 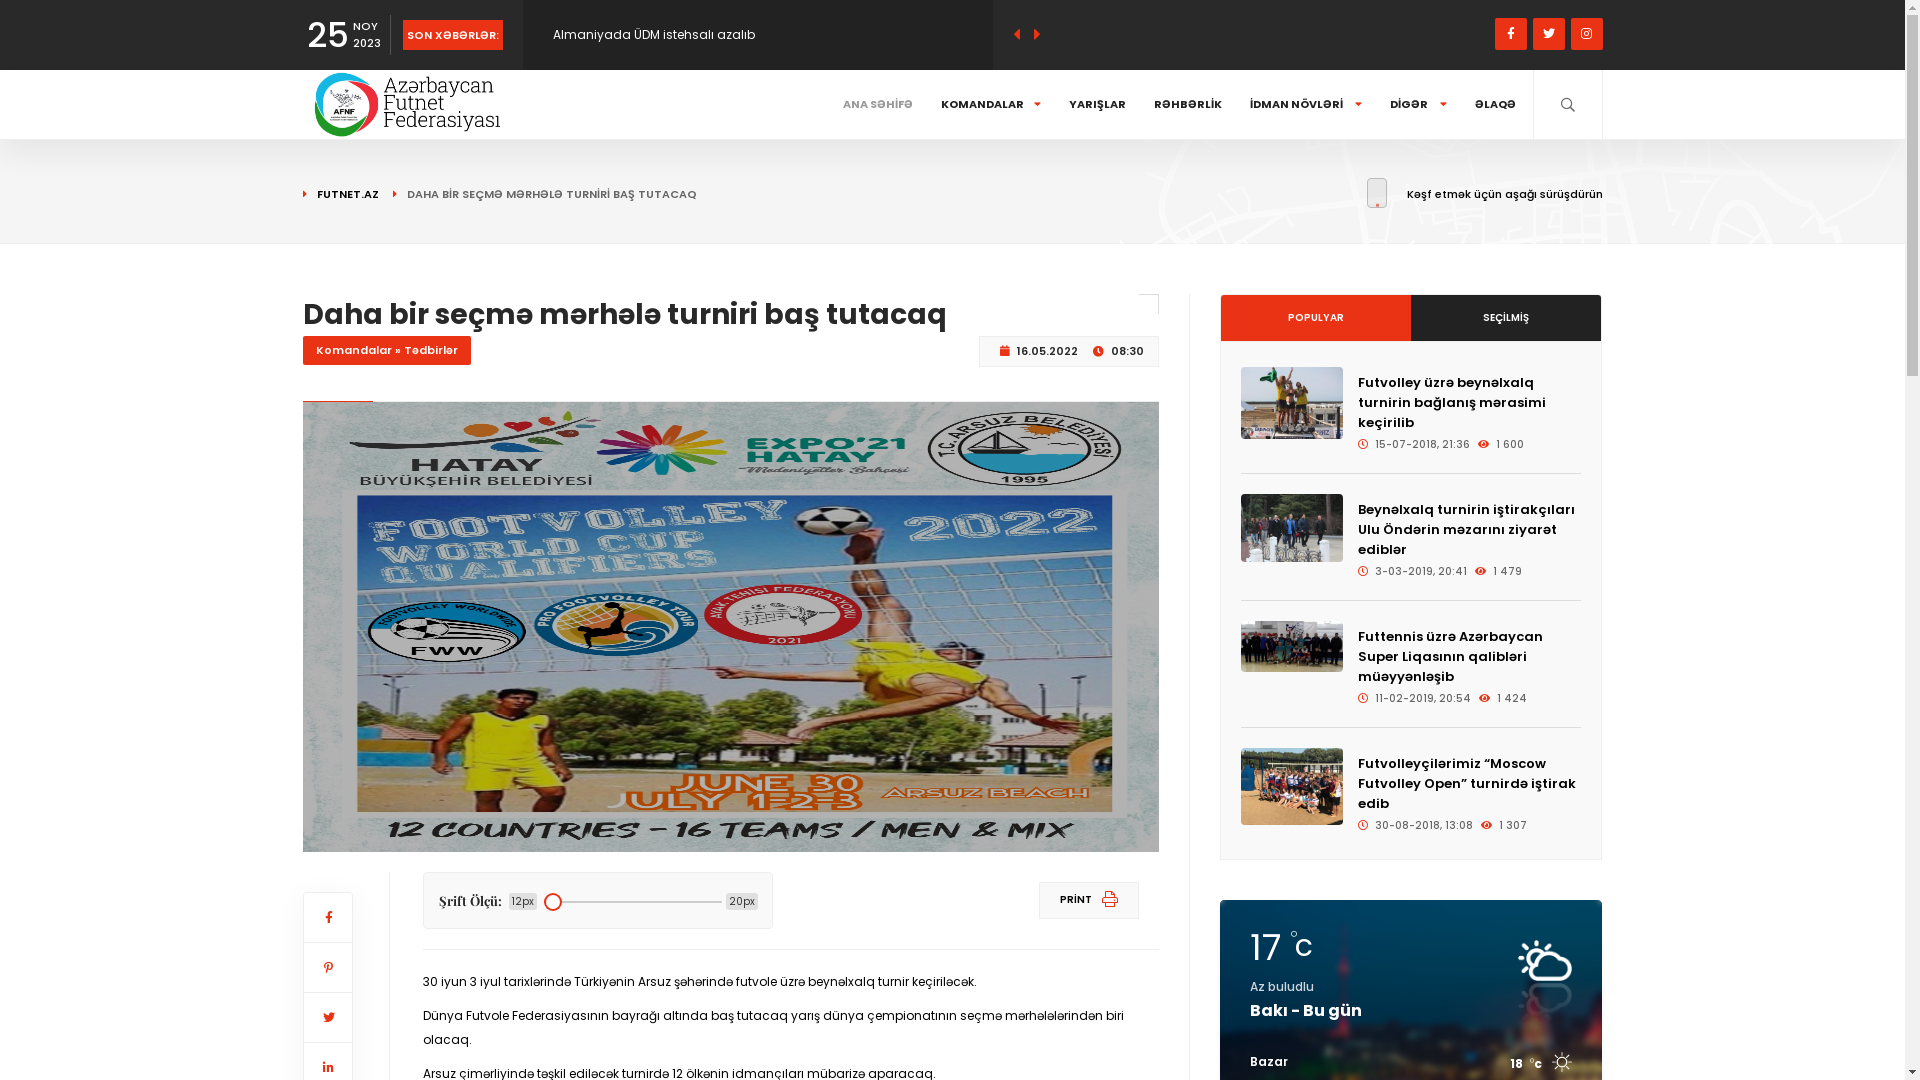 What do you see at coordinates (1316, 318) in the screenshot?
I see `POPULYAR` at bounding box center [1316, 318].